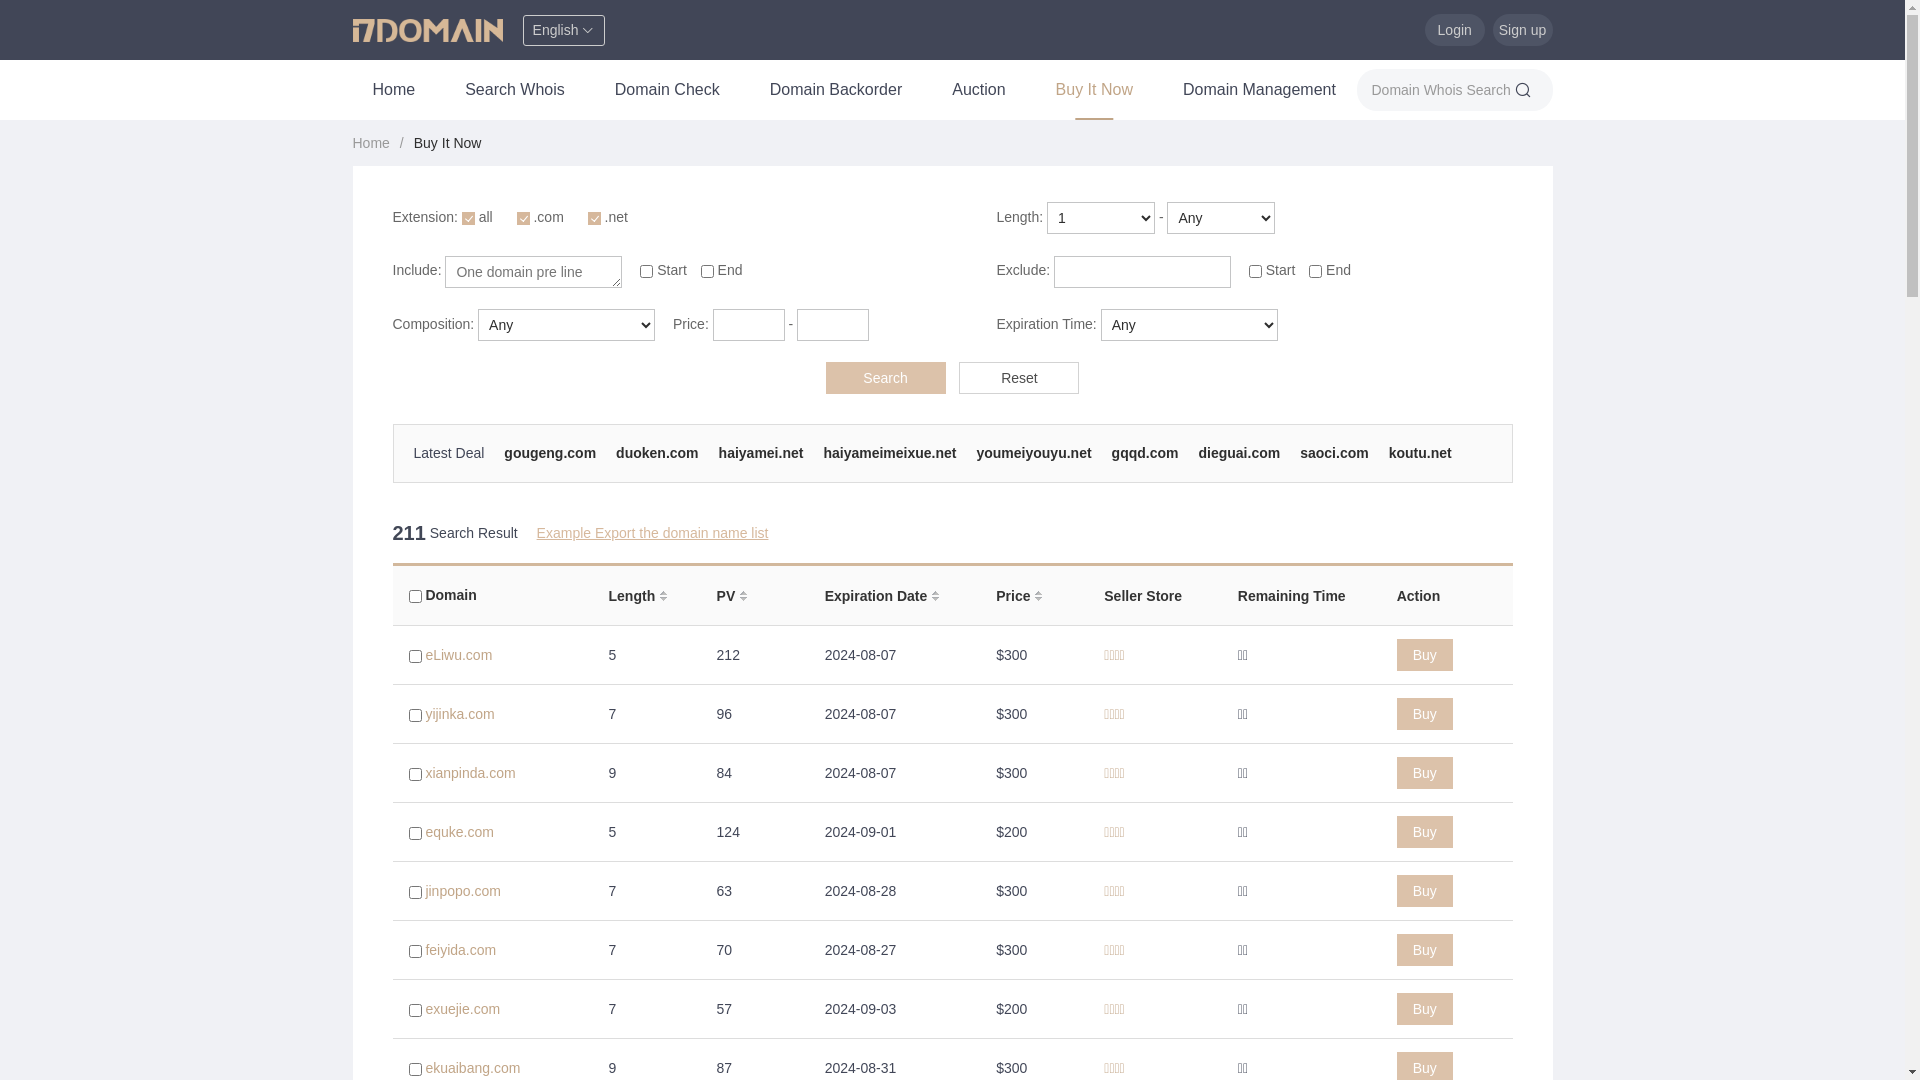  I want to click on paiyun.net, so click(733, 469).